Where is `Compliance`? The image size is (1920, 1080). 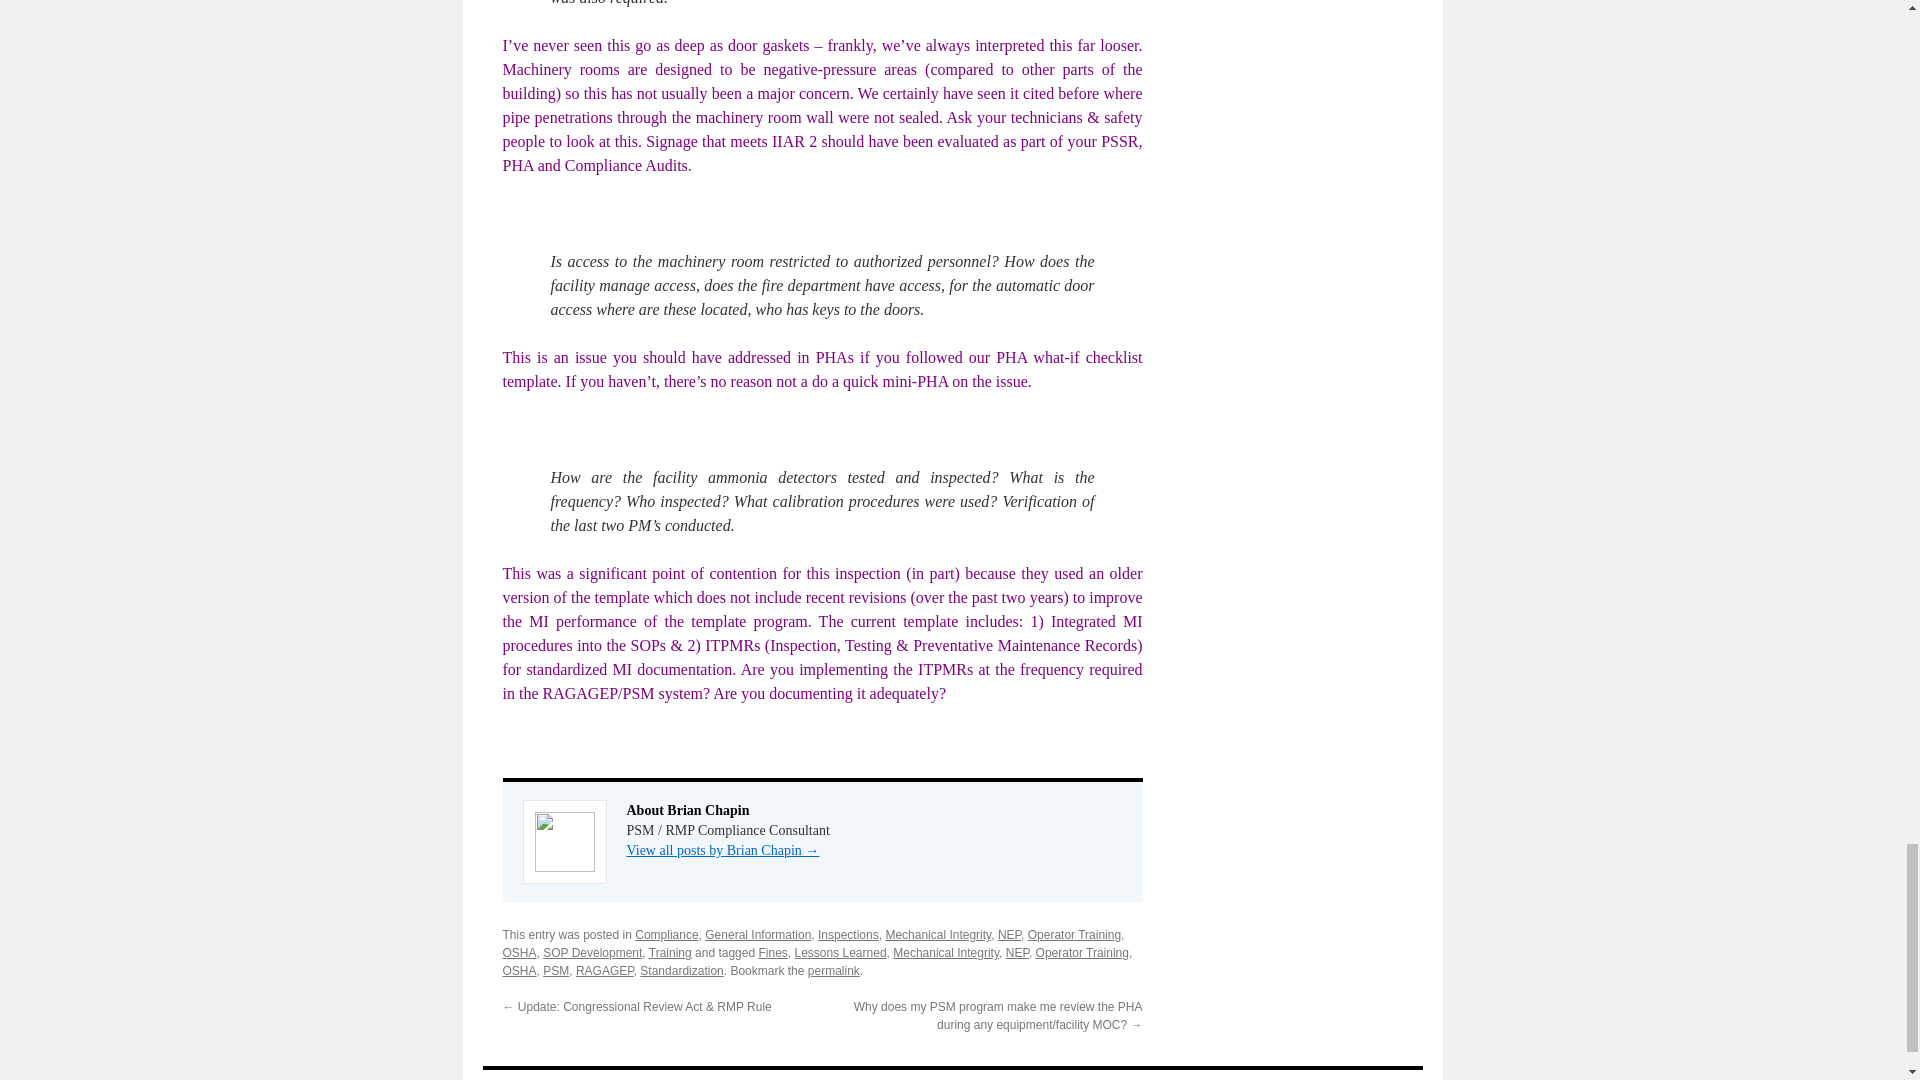 Compliance is located at coordinates (666, 934).